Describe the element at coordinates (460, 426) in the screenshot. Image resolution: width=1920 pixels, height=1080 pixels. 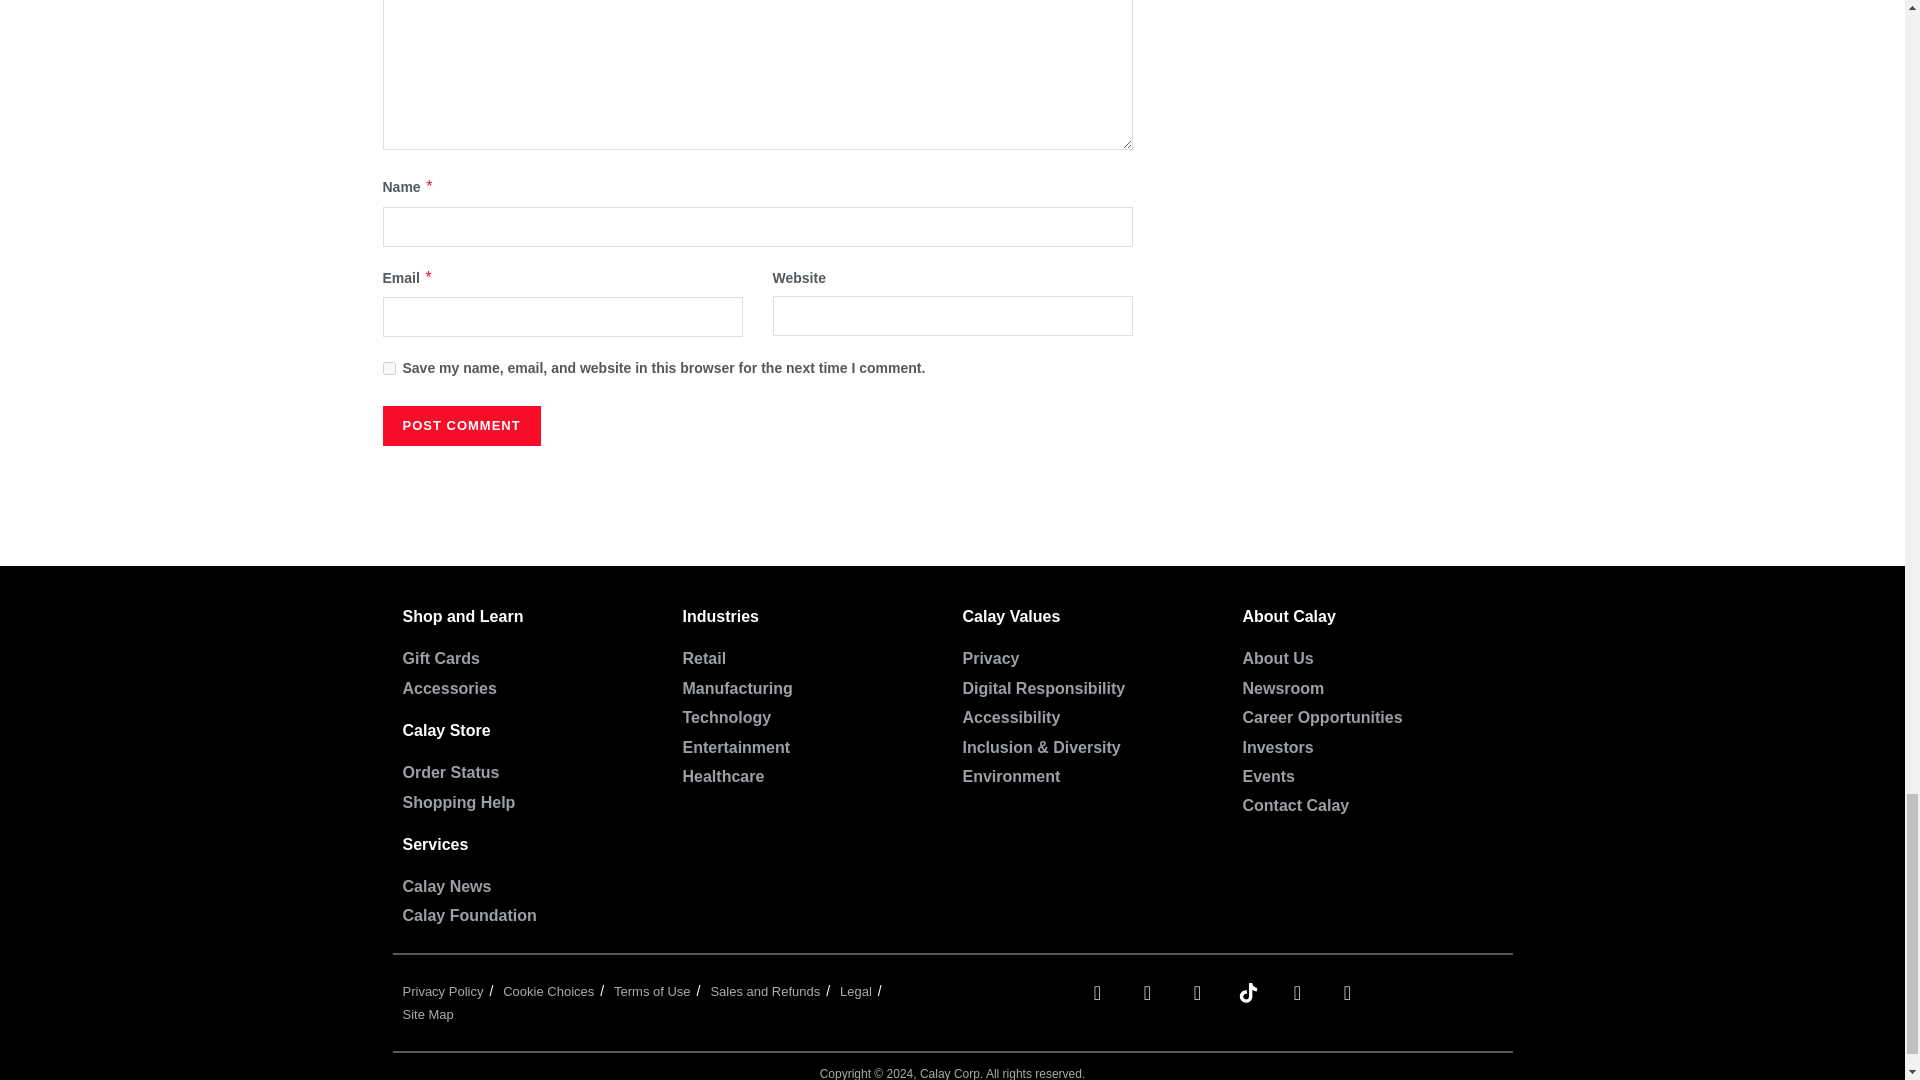
I see `Post Comment` at that location.